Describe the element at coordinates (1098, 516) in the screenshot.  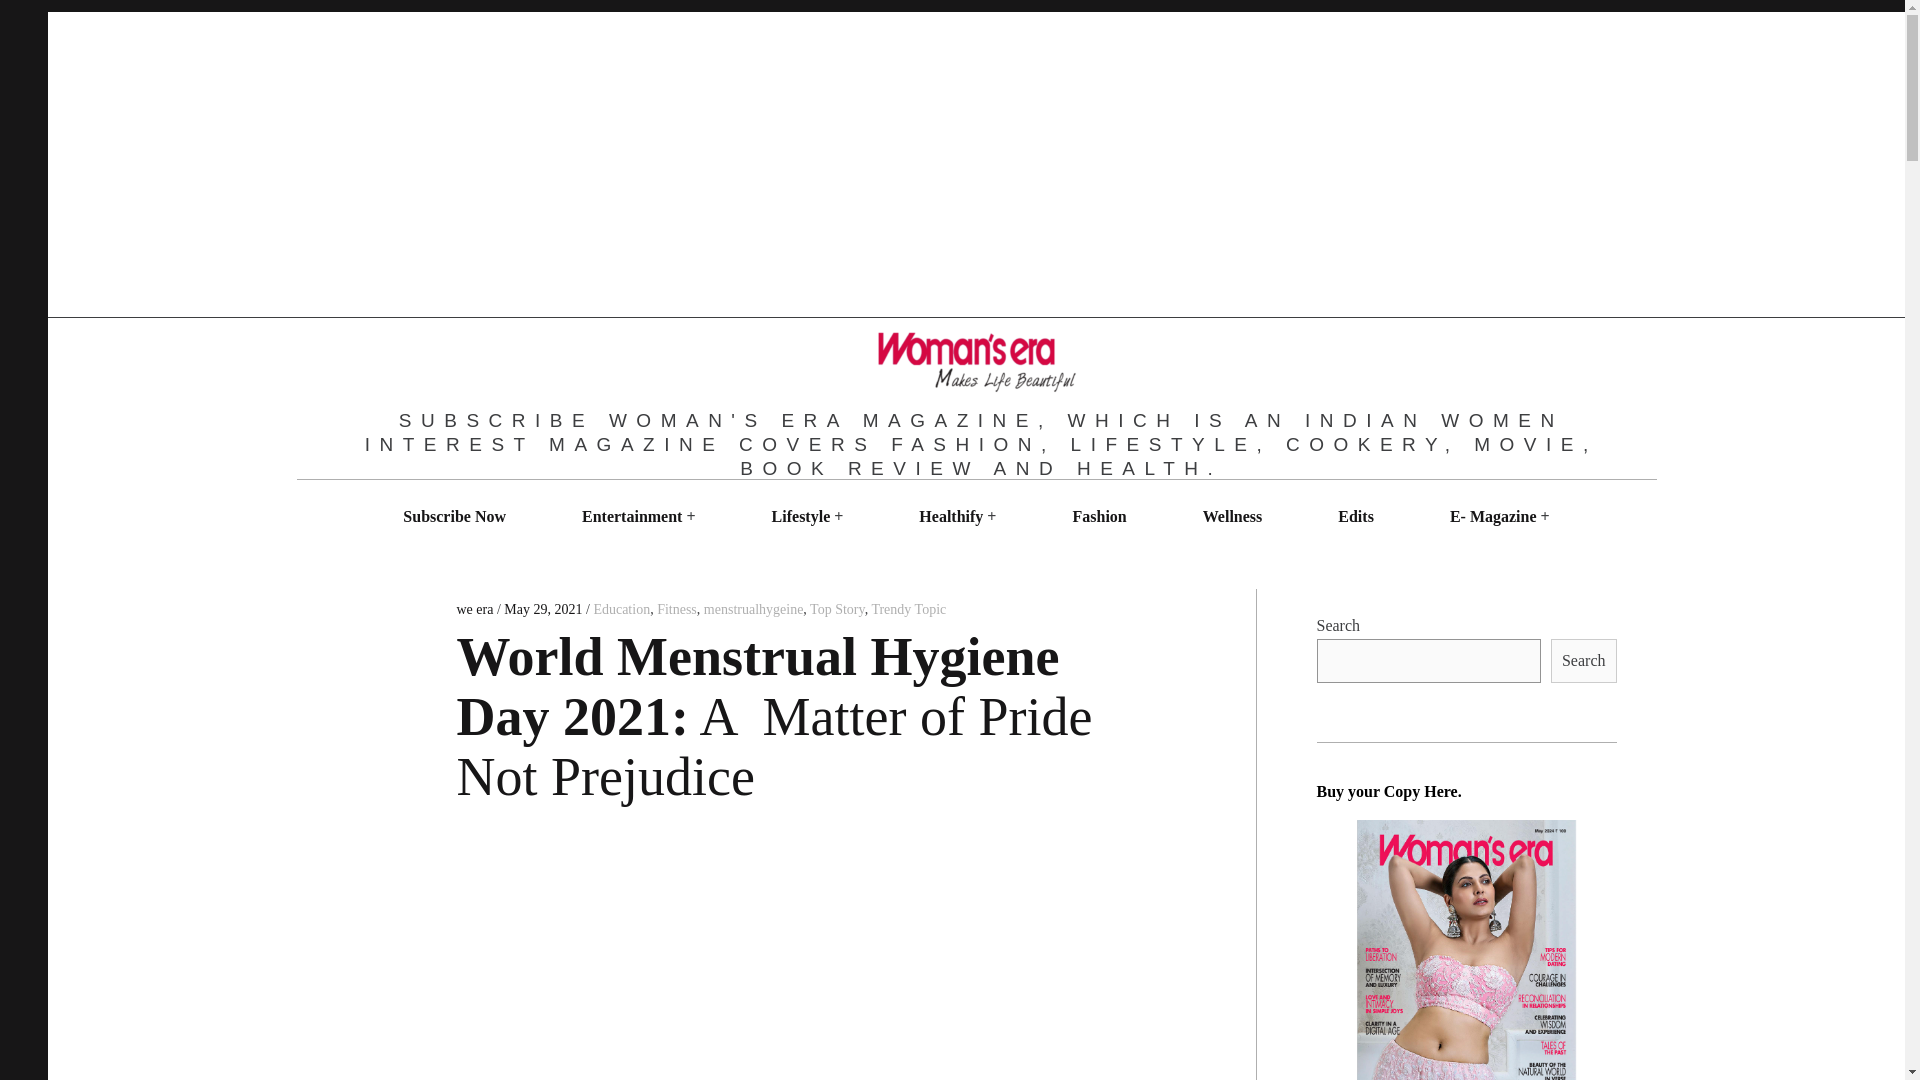
I see `Fashion` at that location.